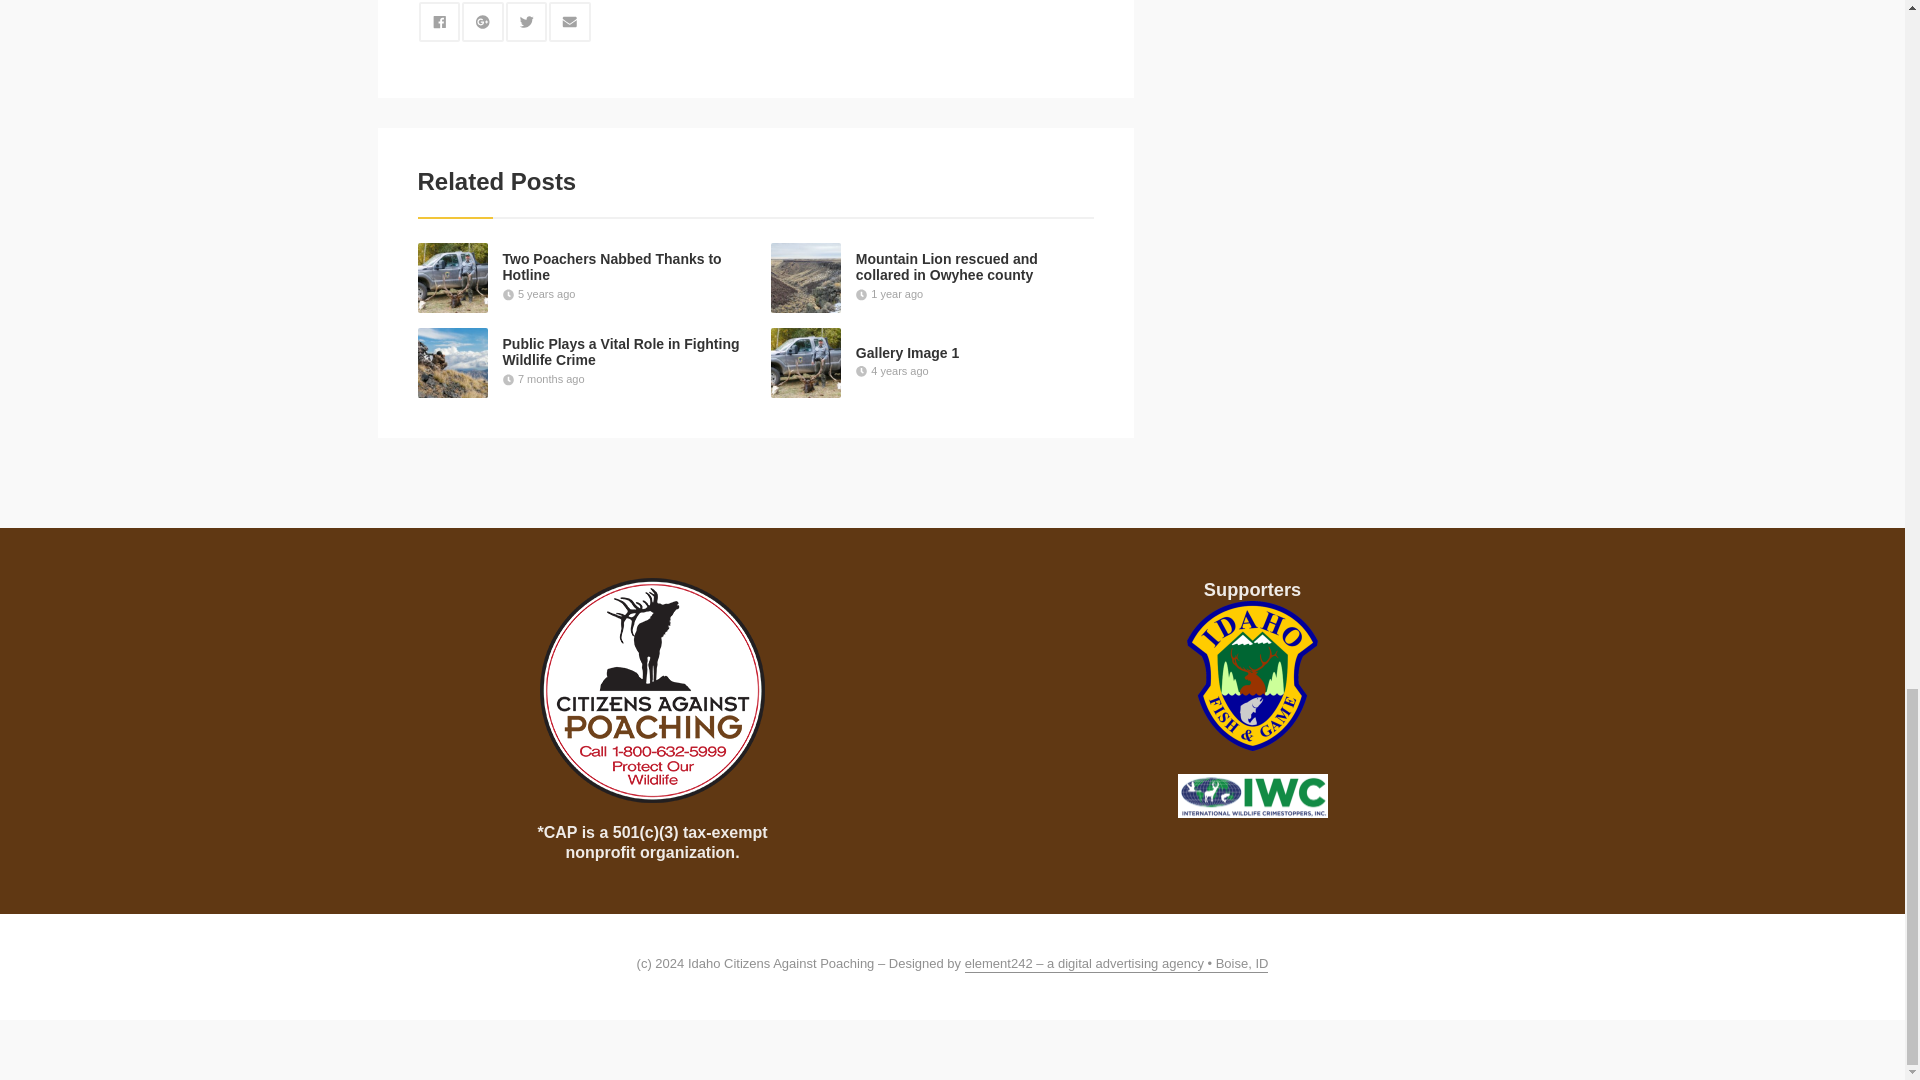 Image resolution: width=1920 pixels, height=1080 pixels. Describe the element at coordinates (452, 278) in the screenshot. I see `SuccessPostImageTest` at that location.